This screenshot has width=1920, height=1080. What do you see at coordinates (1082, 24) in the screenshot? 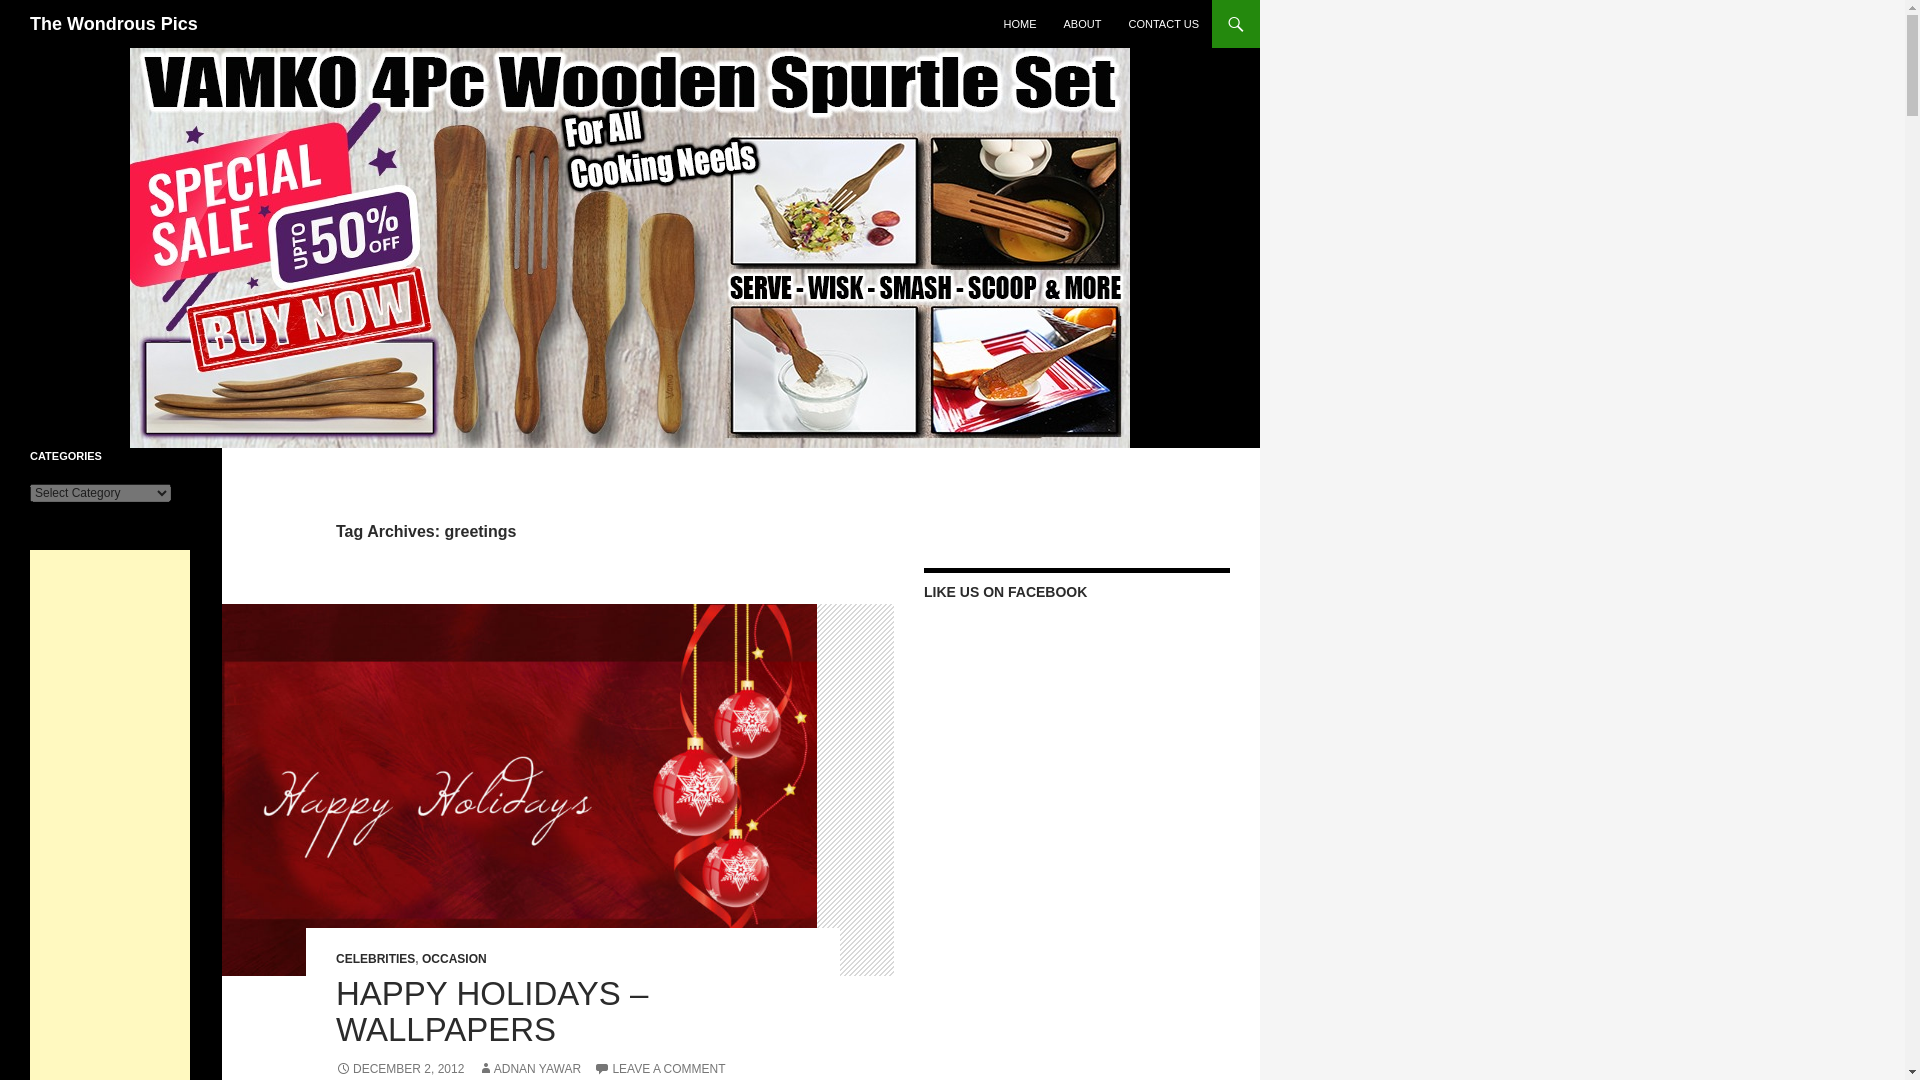
I see `ABOUT` at bounding box center [1082, 24].